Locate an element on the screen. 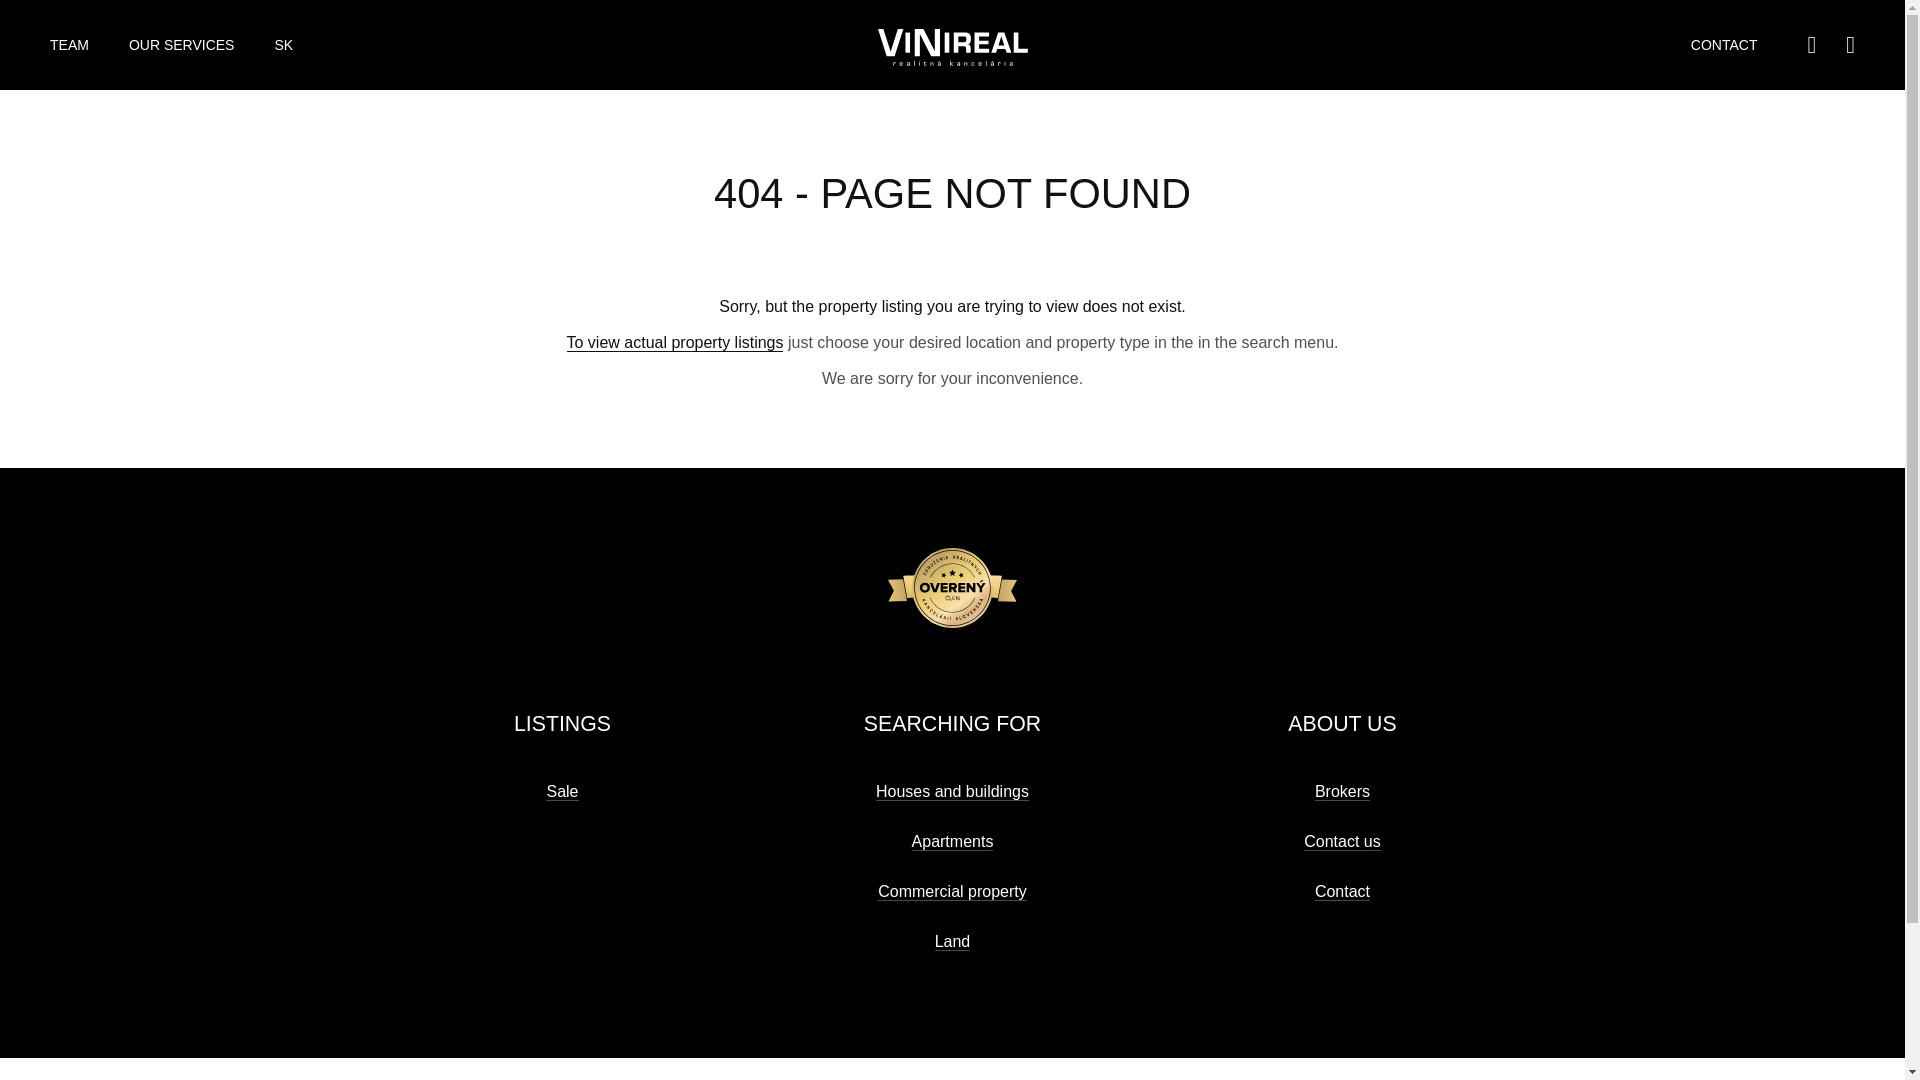  Houses and buildings is located at coordinates (952, 792).